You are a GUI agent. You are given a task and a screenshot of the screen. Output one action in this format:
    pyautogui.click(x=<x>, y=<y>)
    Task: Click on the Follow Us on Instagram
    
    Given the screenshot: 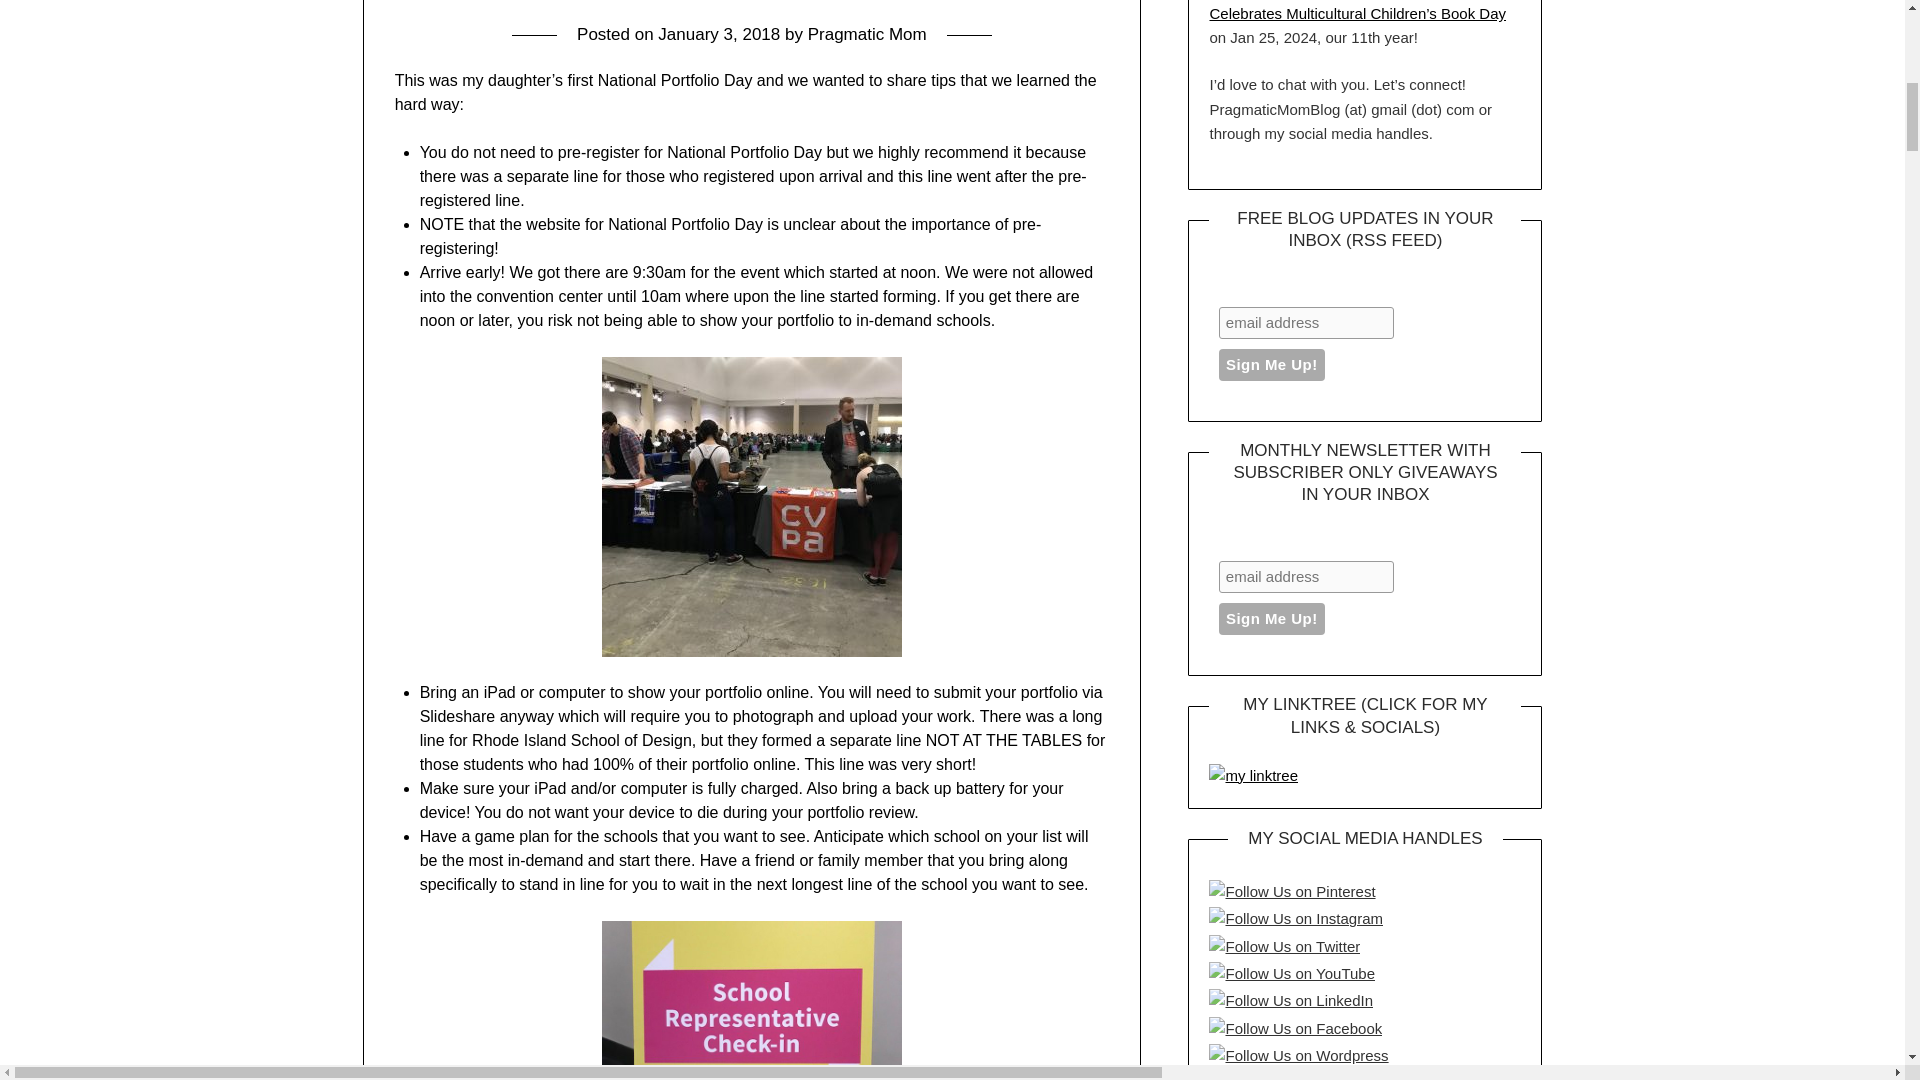 What is the action you would take?
    pyautogui.click(x=1296, y=918)
    